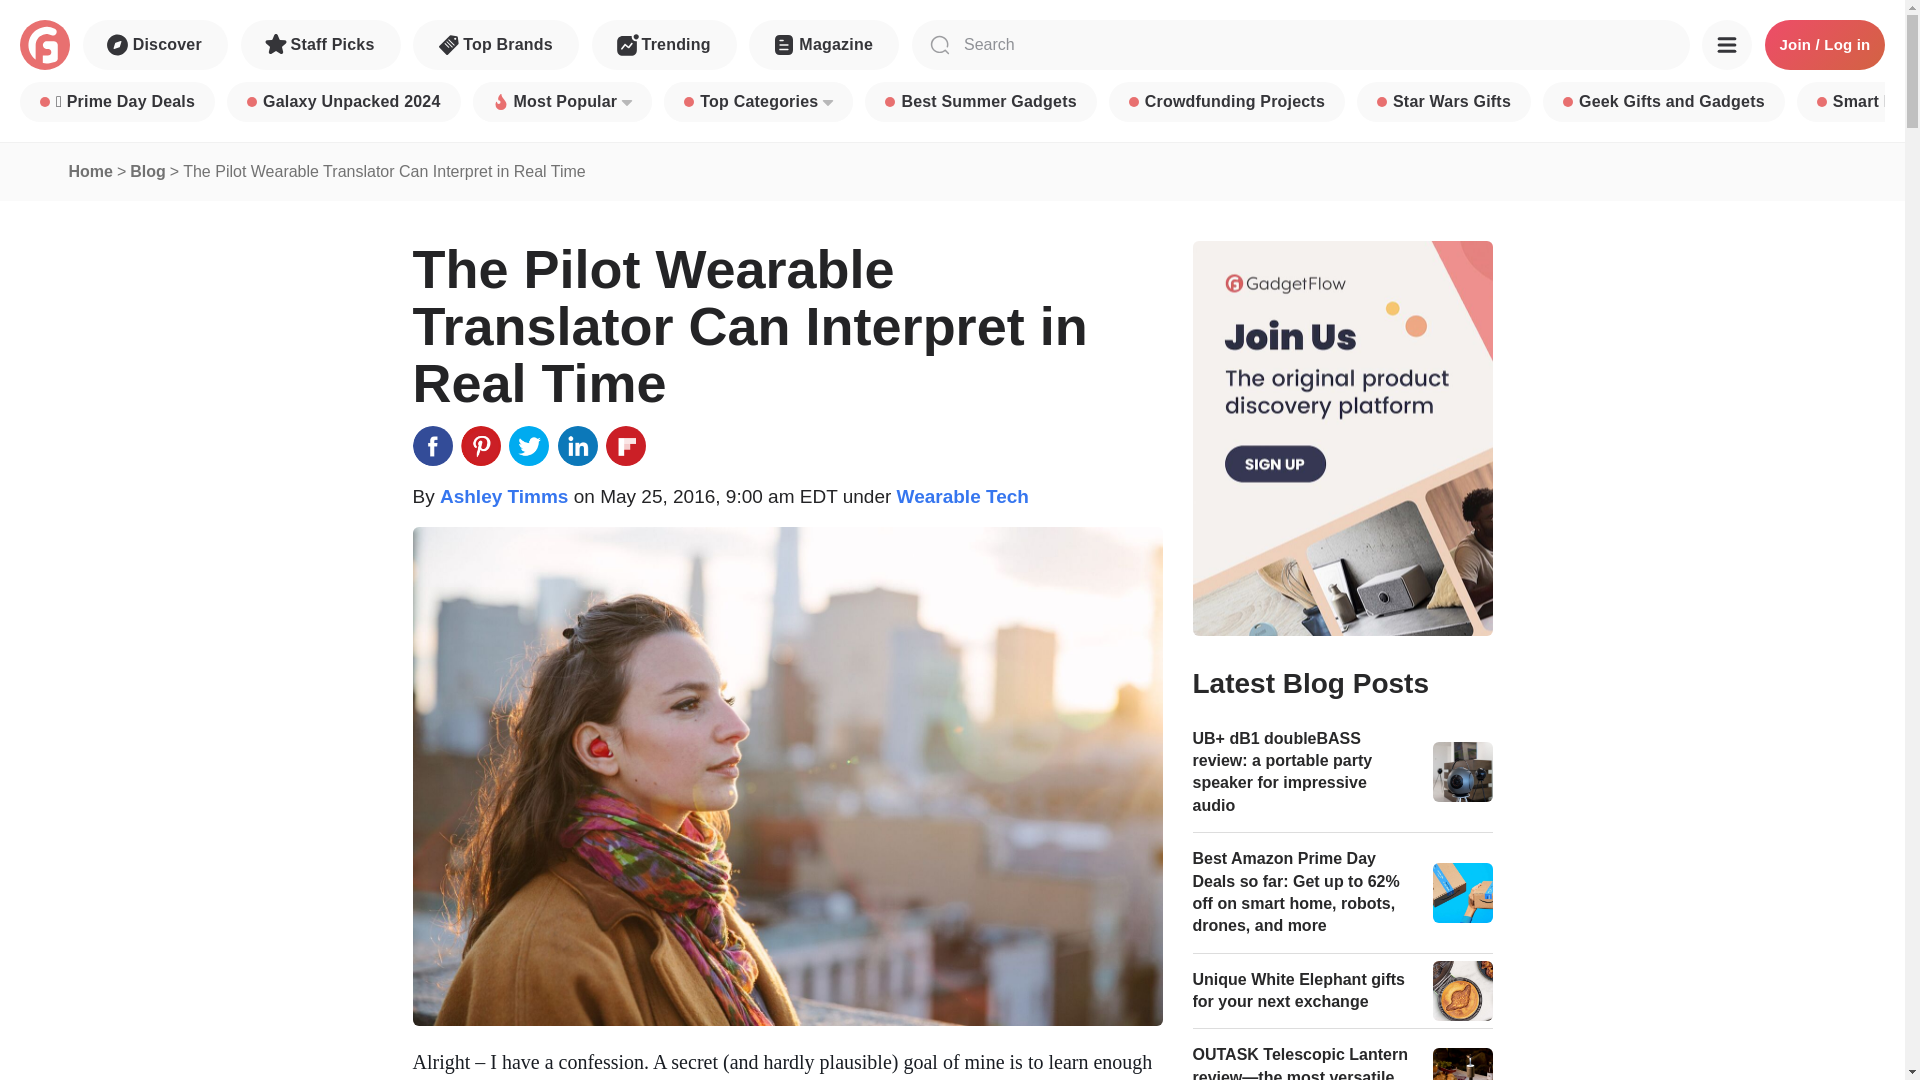 The height and width of the screenshot is (1080, 1920). Describe the element at coordinates (980, 102) in the screenshot. I see `Best Summer Gadgets` at that location.